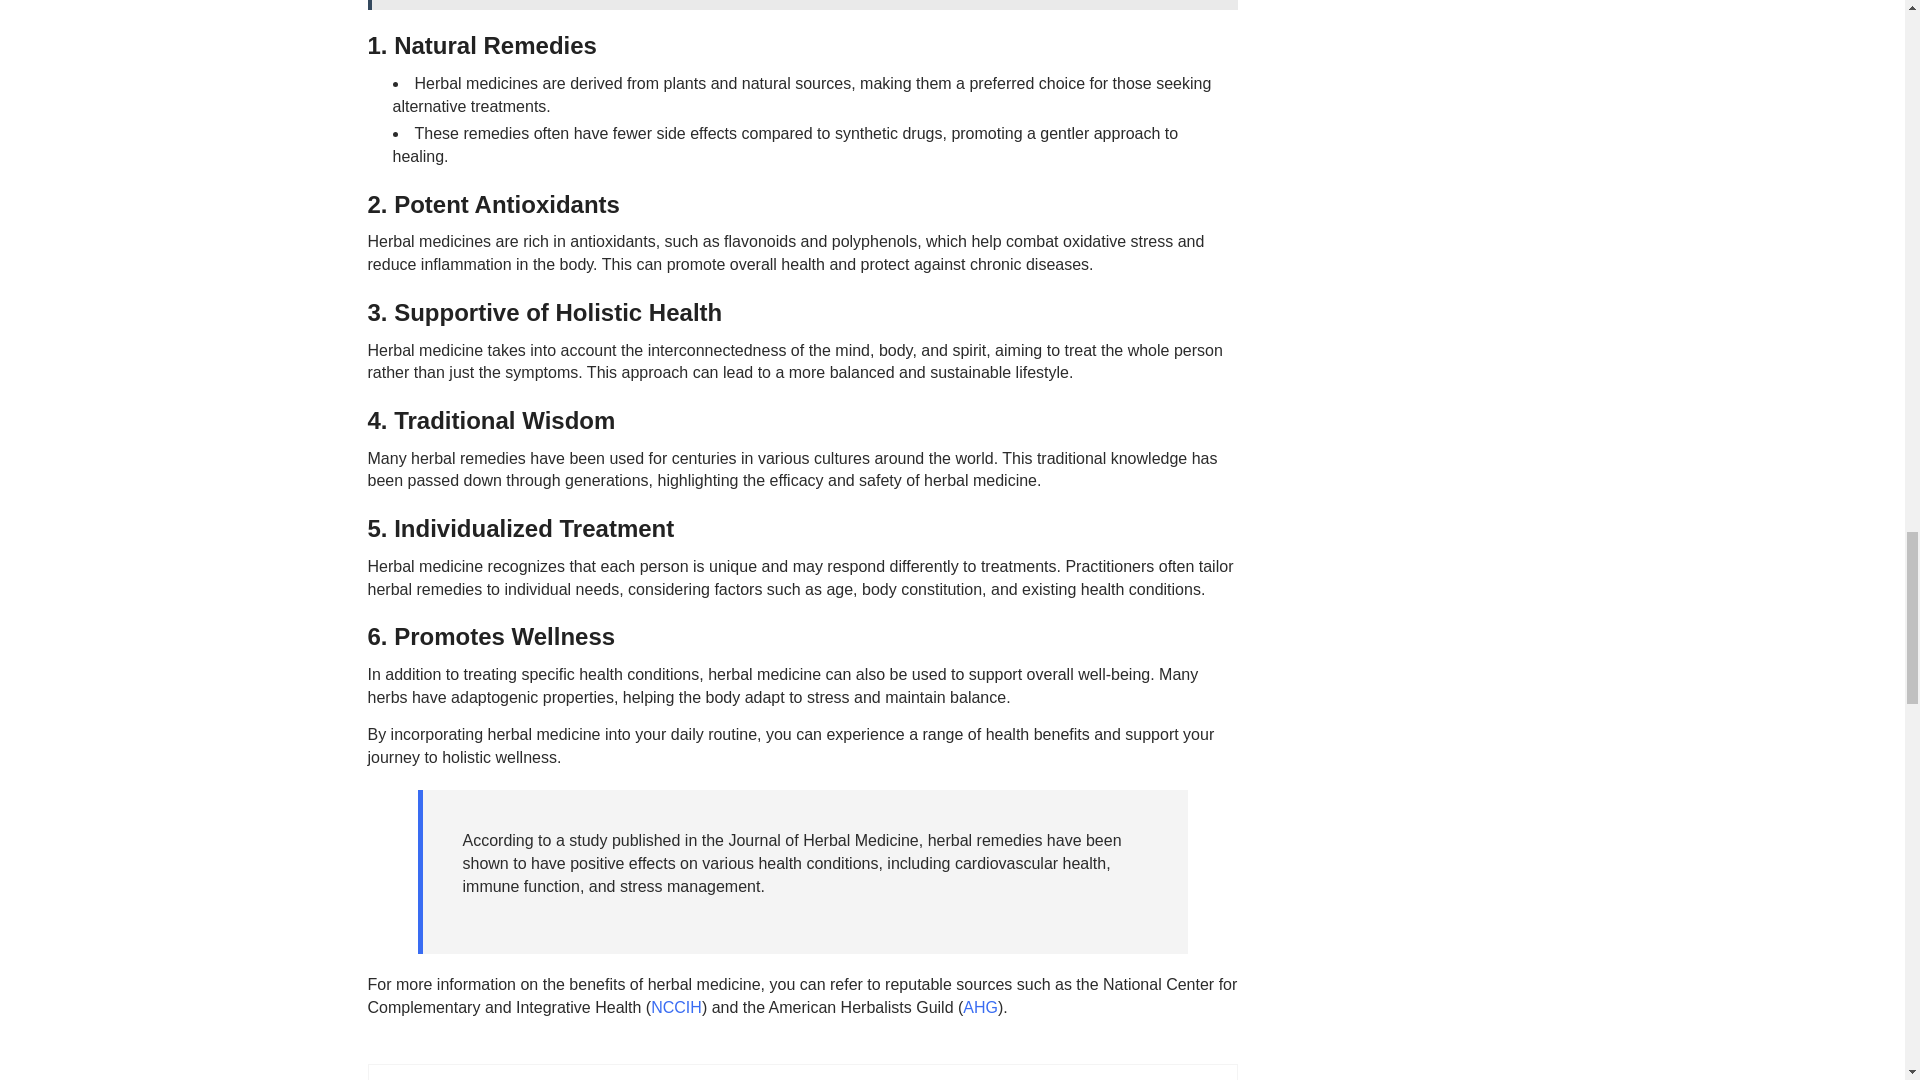 Image resolution: width=1920 pixels, height=1080 pixels. What do you see at coordinates (698, 1078) in the screenshot?
I see `Karela` at bounding box center [698, 1078].